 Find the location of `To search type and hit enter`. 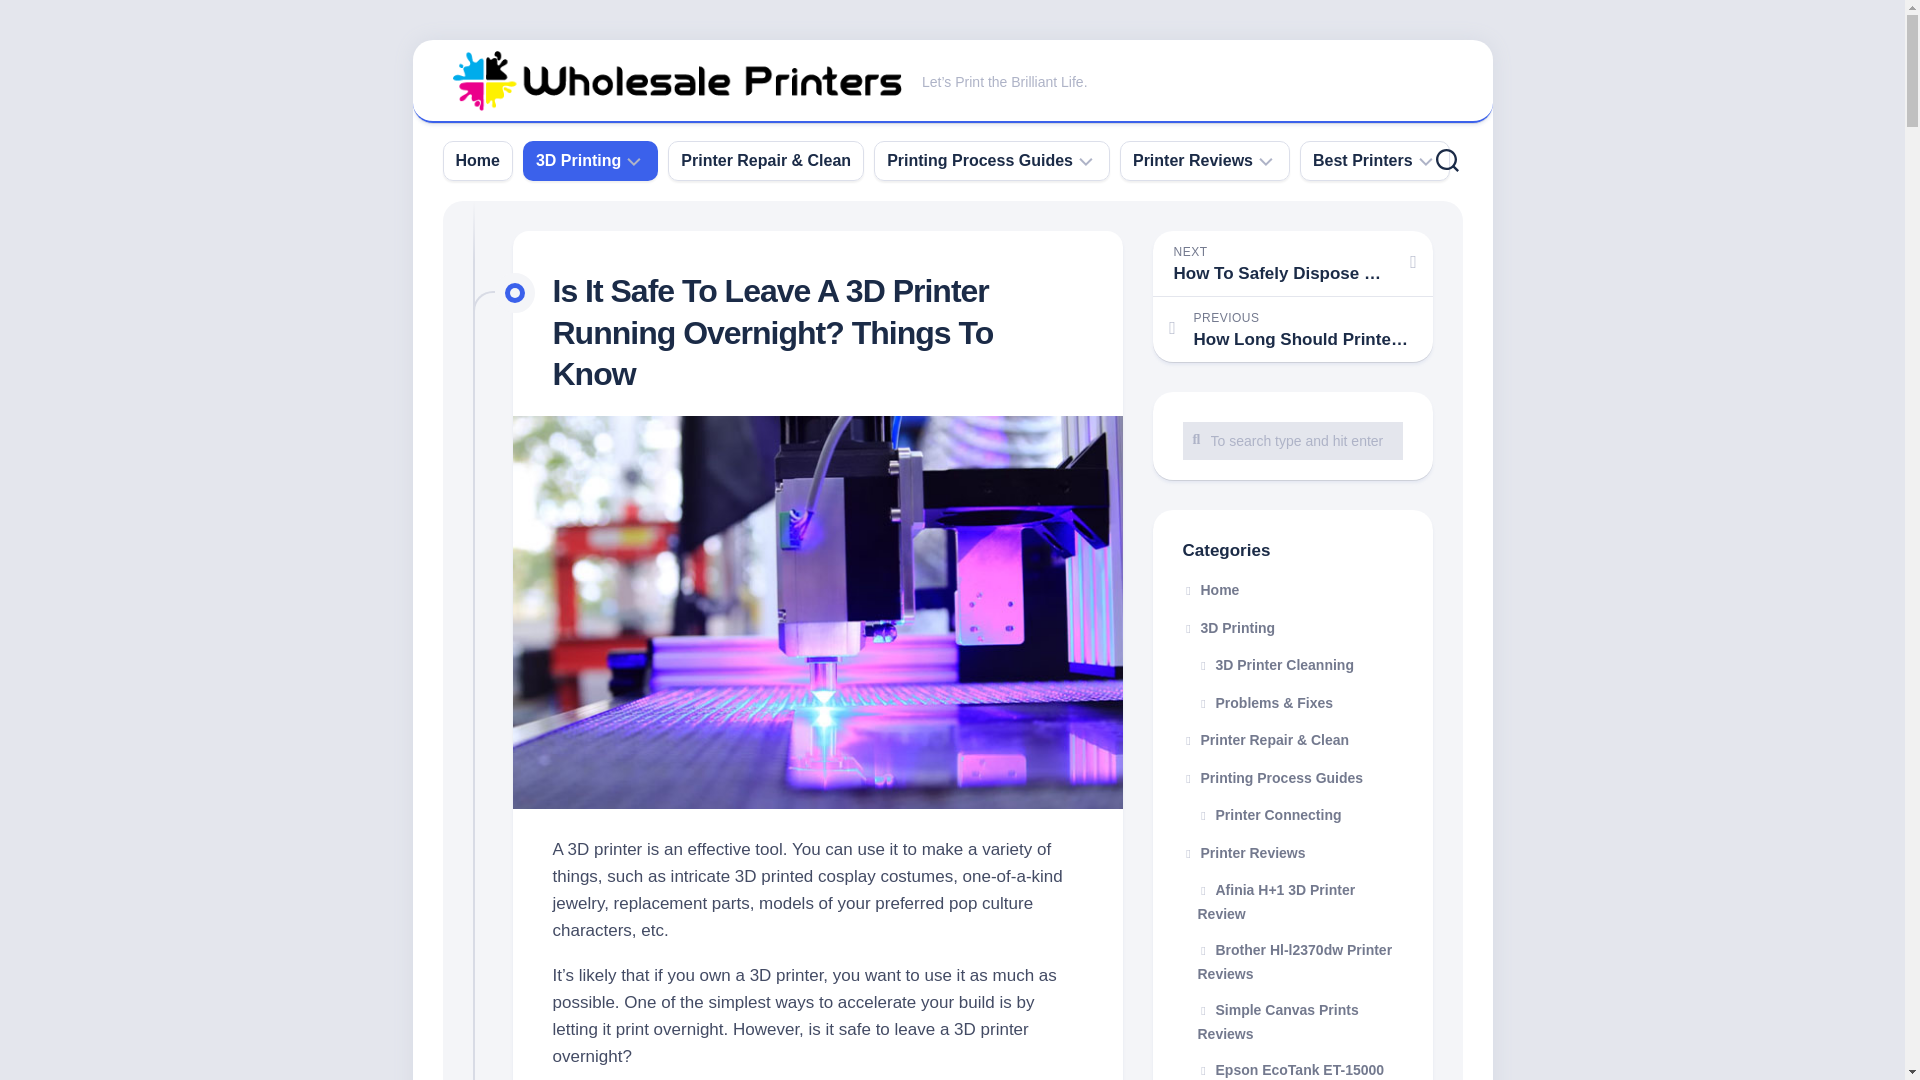

To search type and hit enter is located at coordinates (1292, 441).